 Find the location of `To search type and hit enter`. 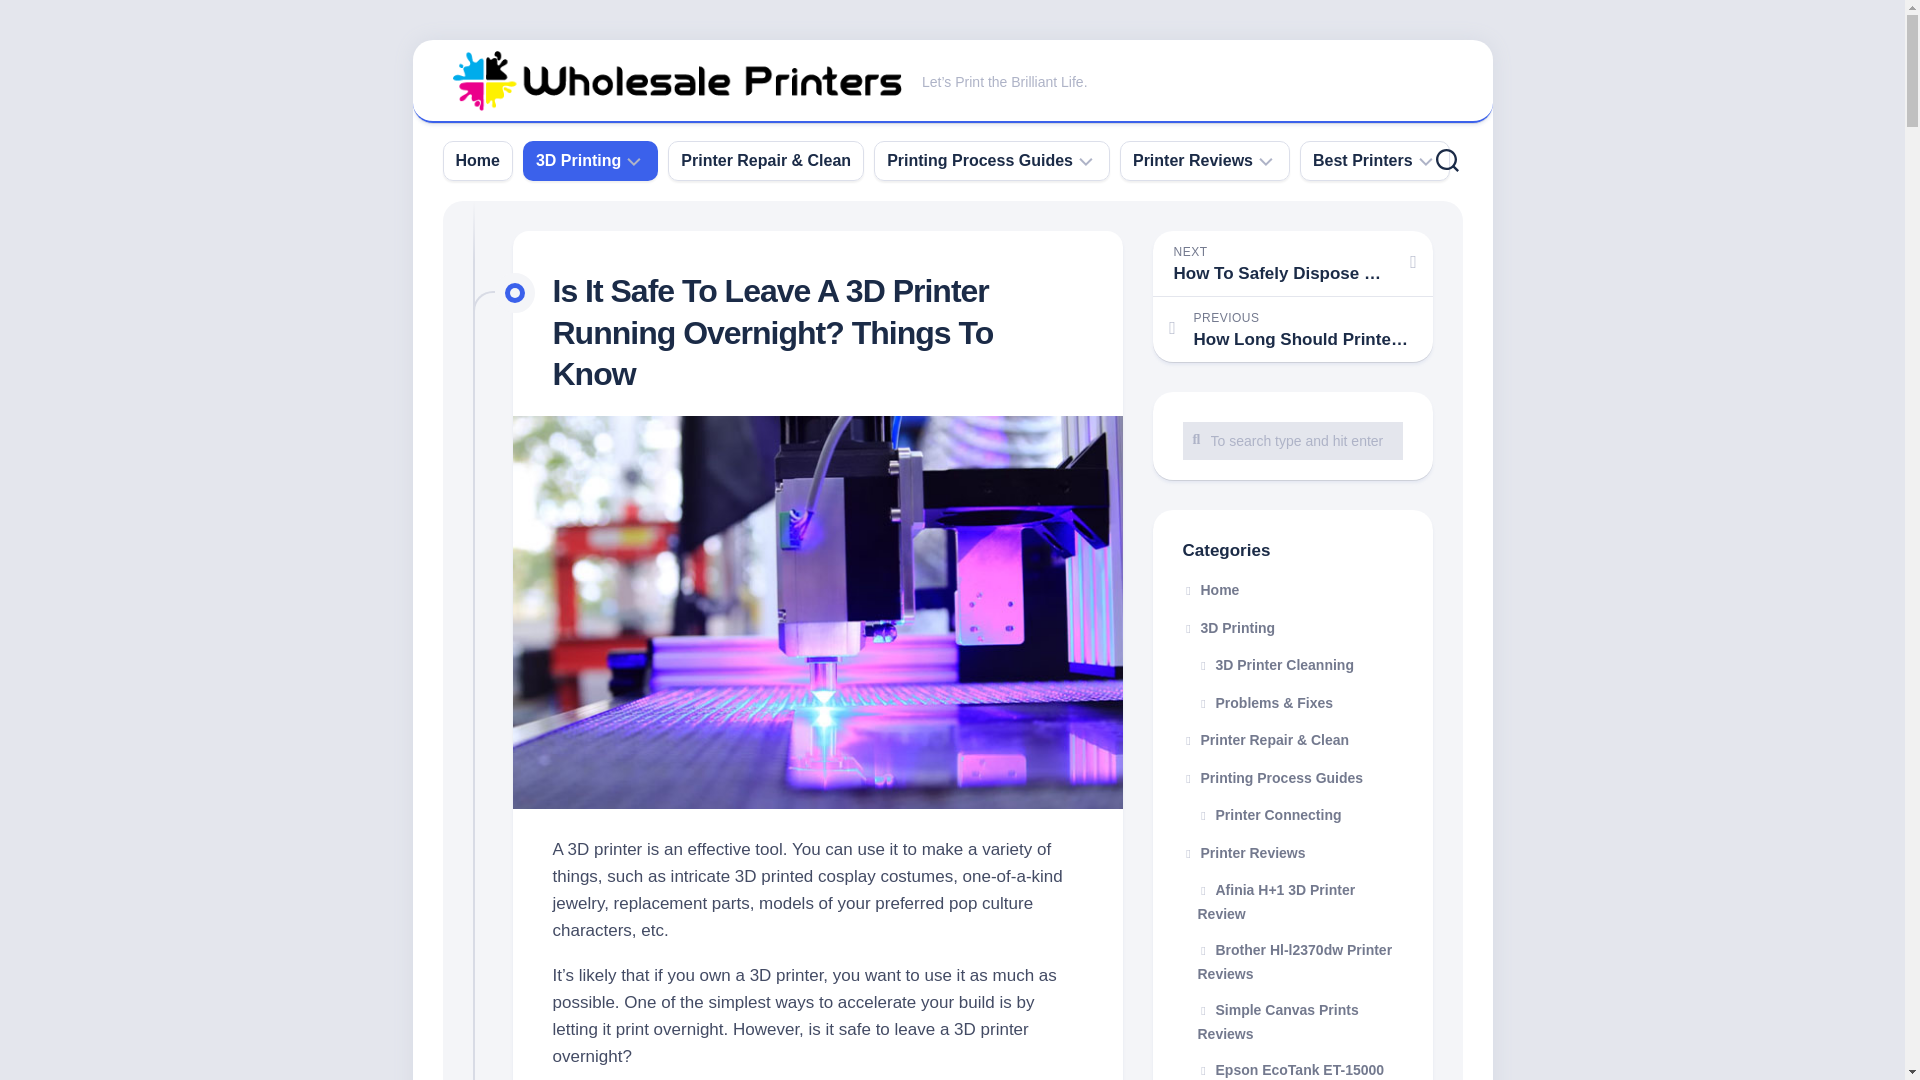

To search type and hit enter is located at coordinates (1292, 441).